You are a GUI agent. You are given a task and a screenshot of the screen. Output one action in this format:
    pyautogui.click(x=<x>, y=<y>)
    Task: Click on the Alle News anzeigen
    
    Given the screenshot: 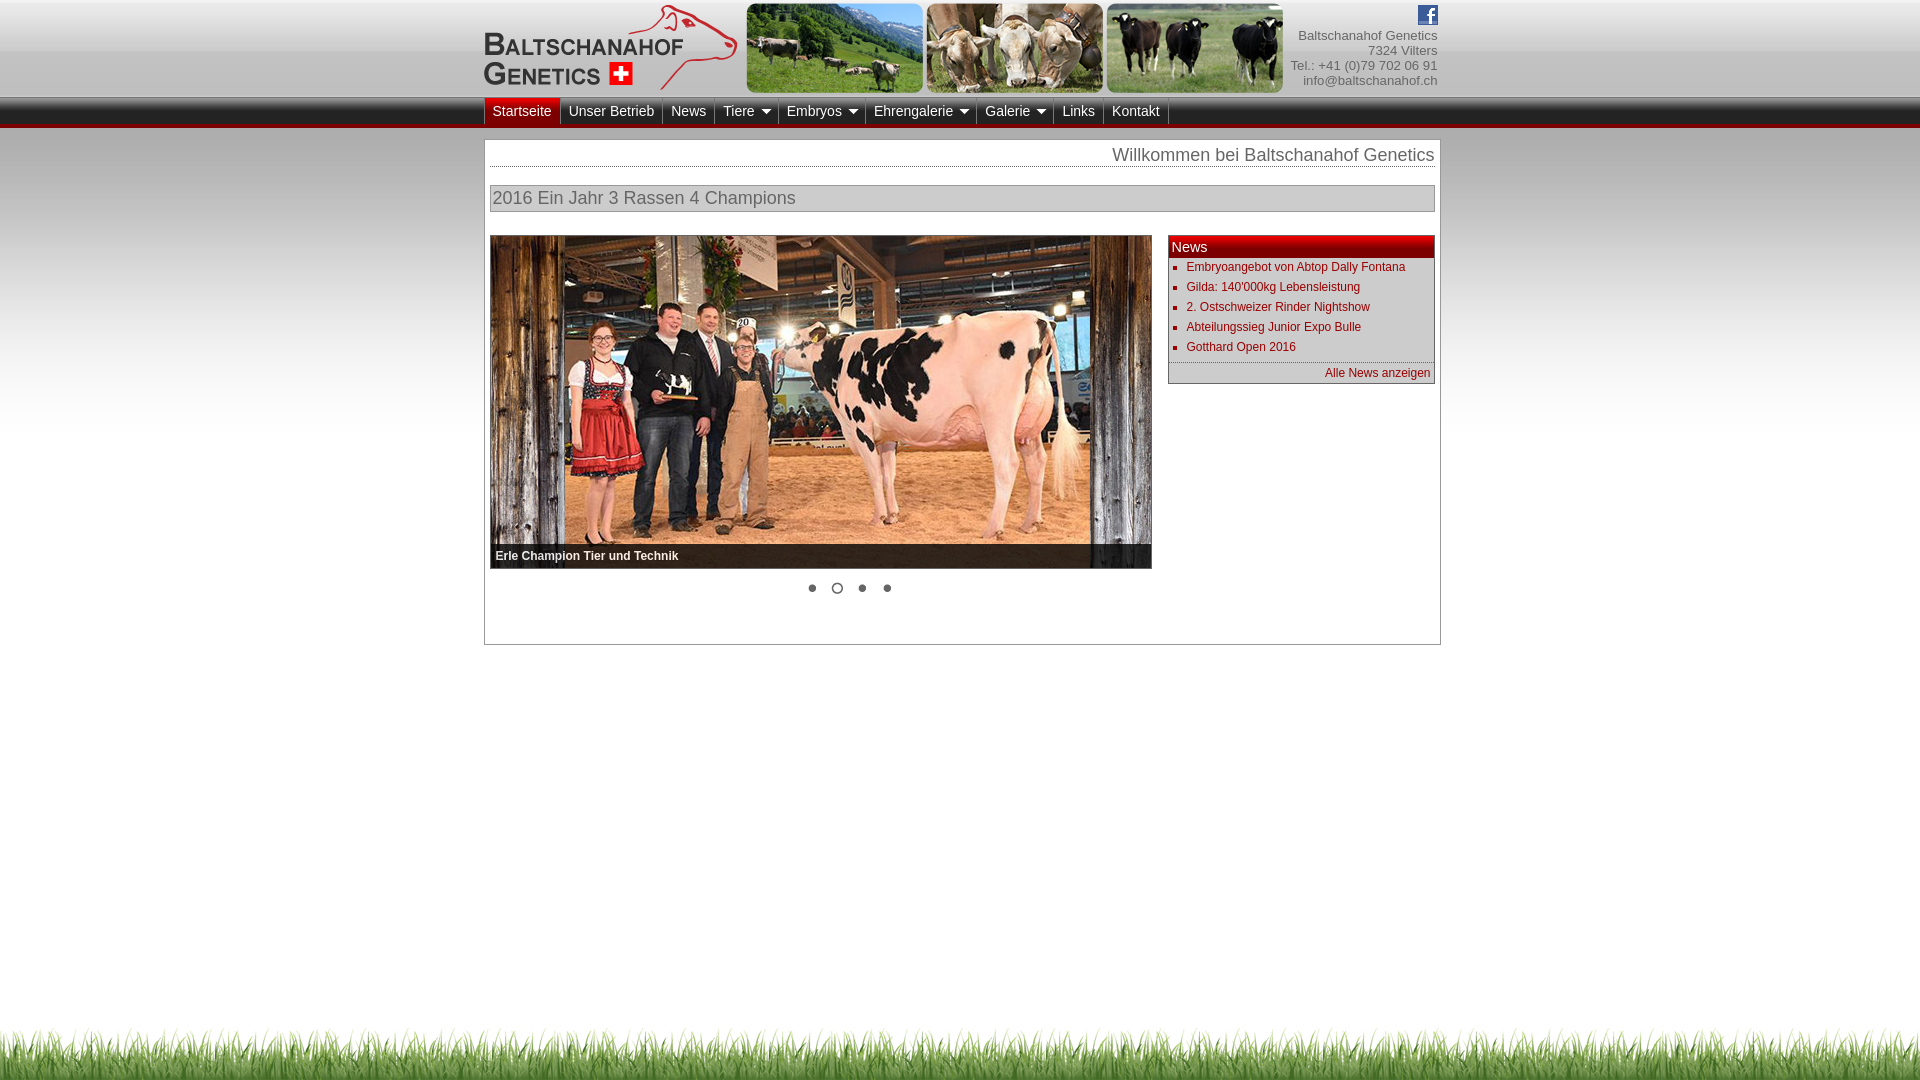 What is the action you would take?
    pyautogui.click(x=1378, y=373)
    